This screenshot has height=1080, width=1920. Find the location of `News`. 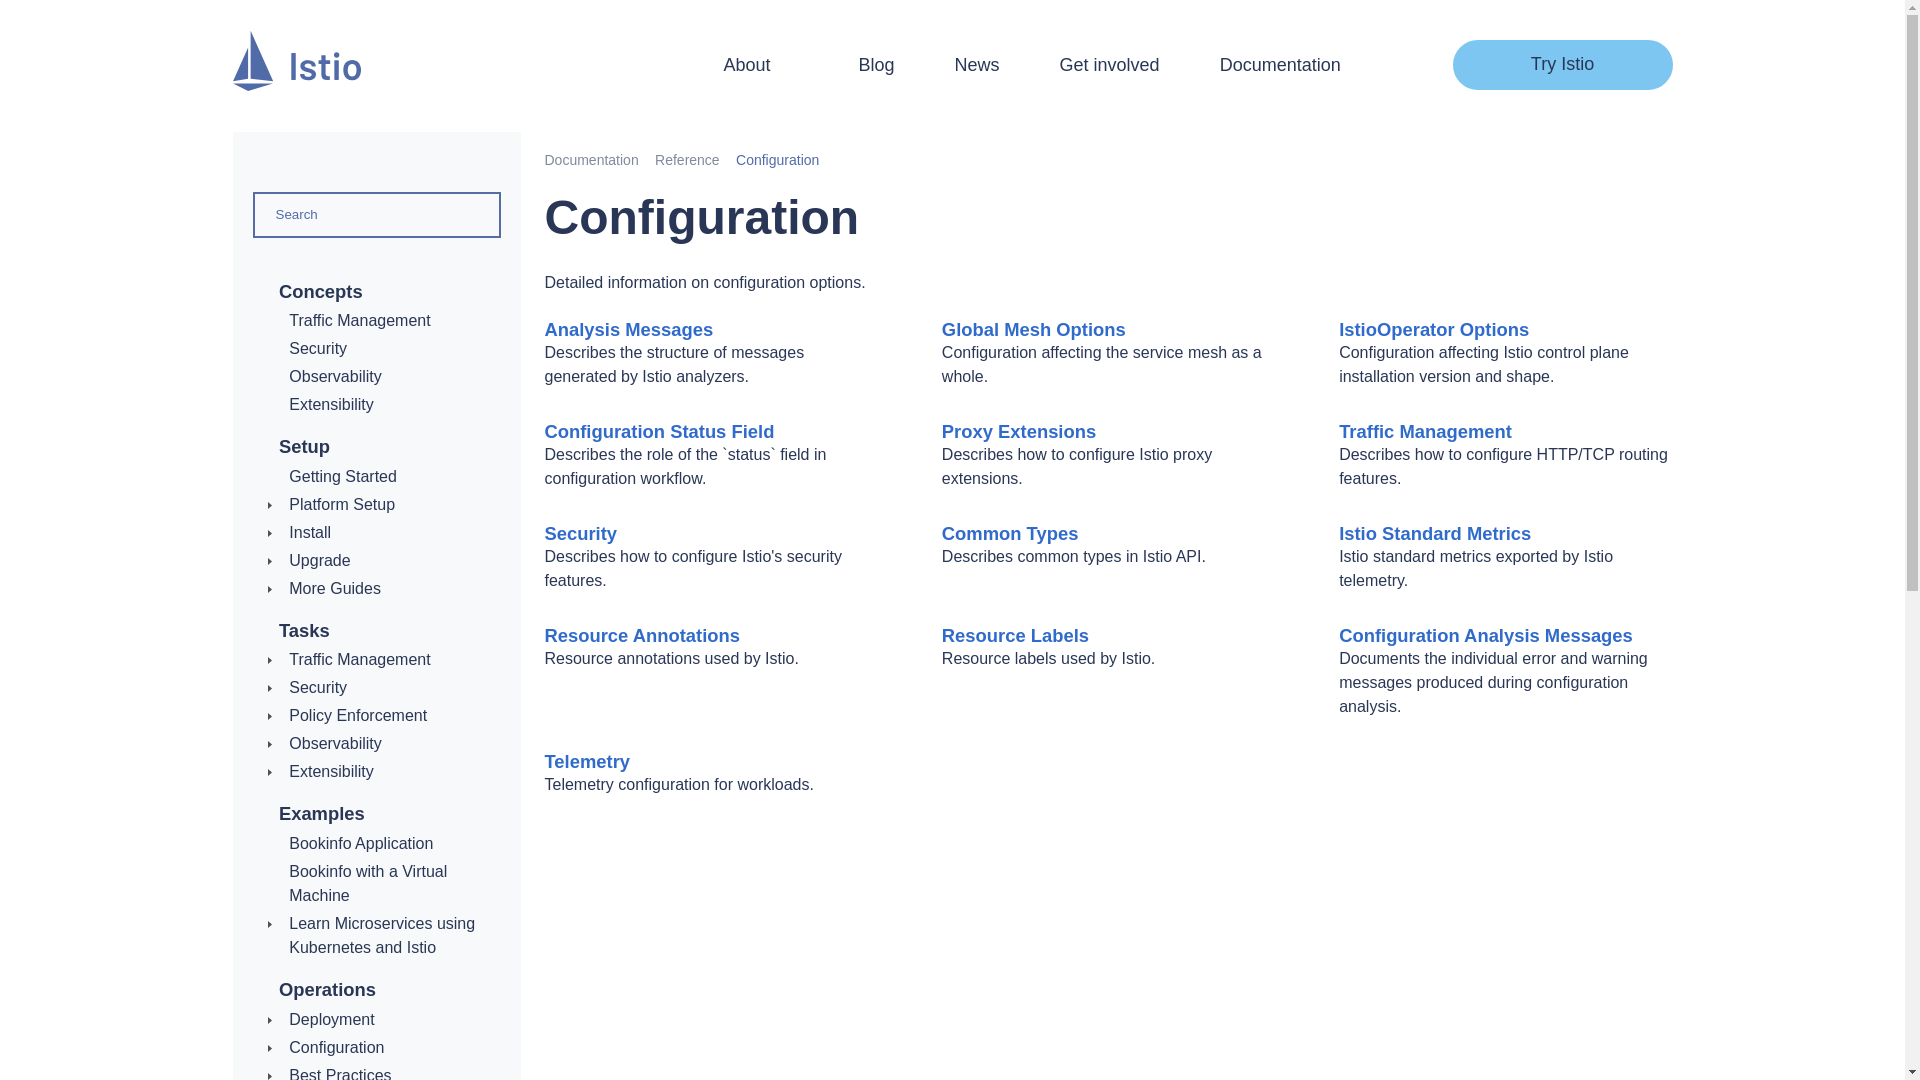

News is located at coordinates (977, 64).